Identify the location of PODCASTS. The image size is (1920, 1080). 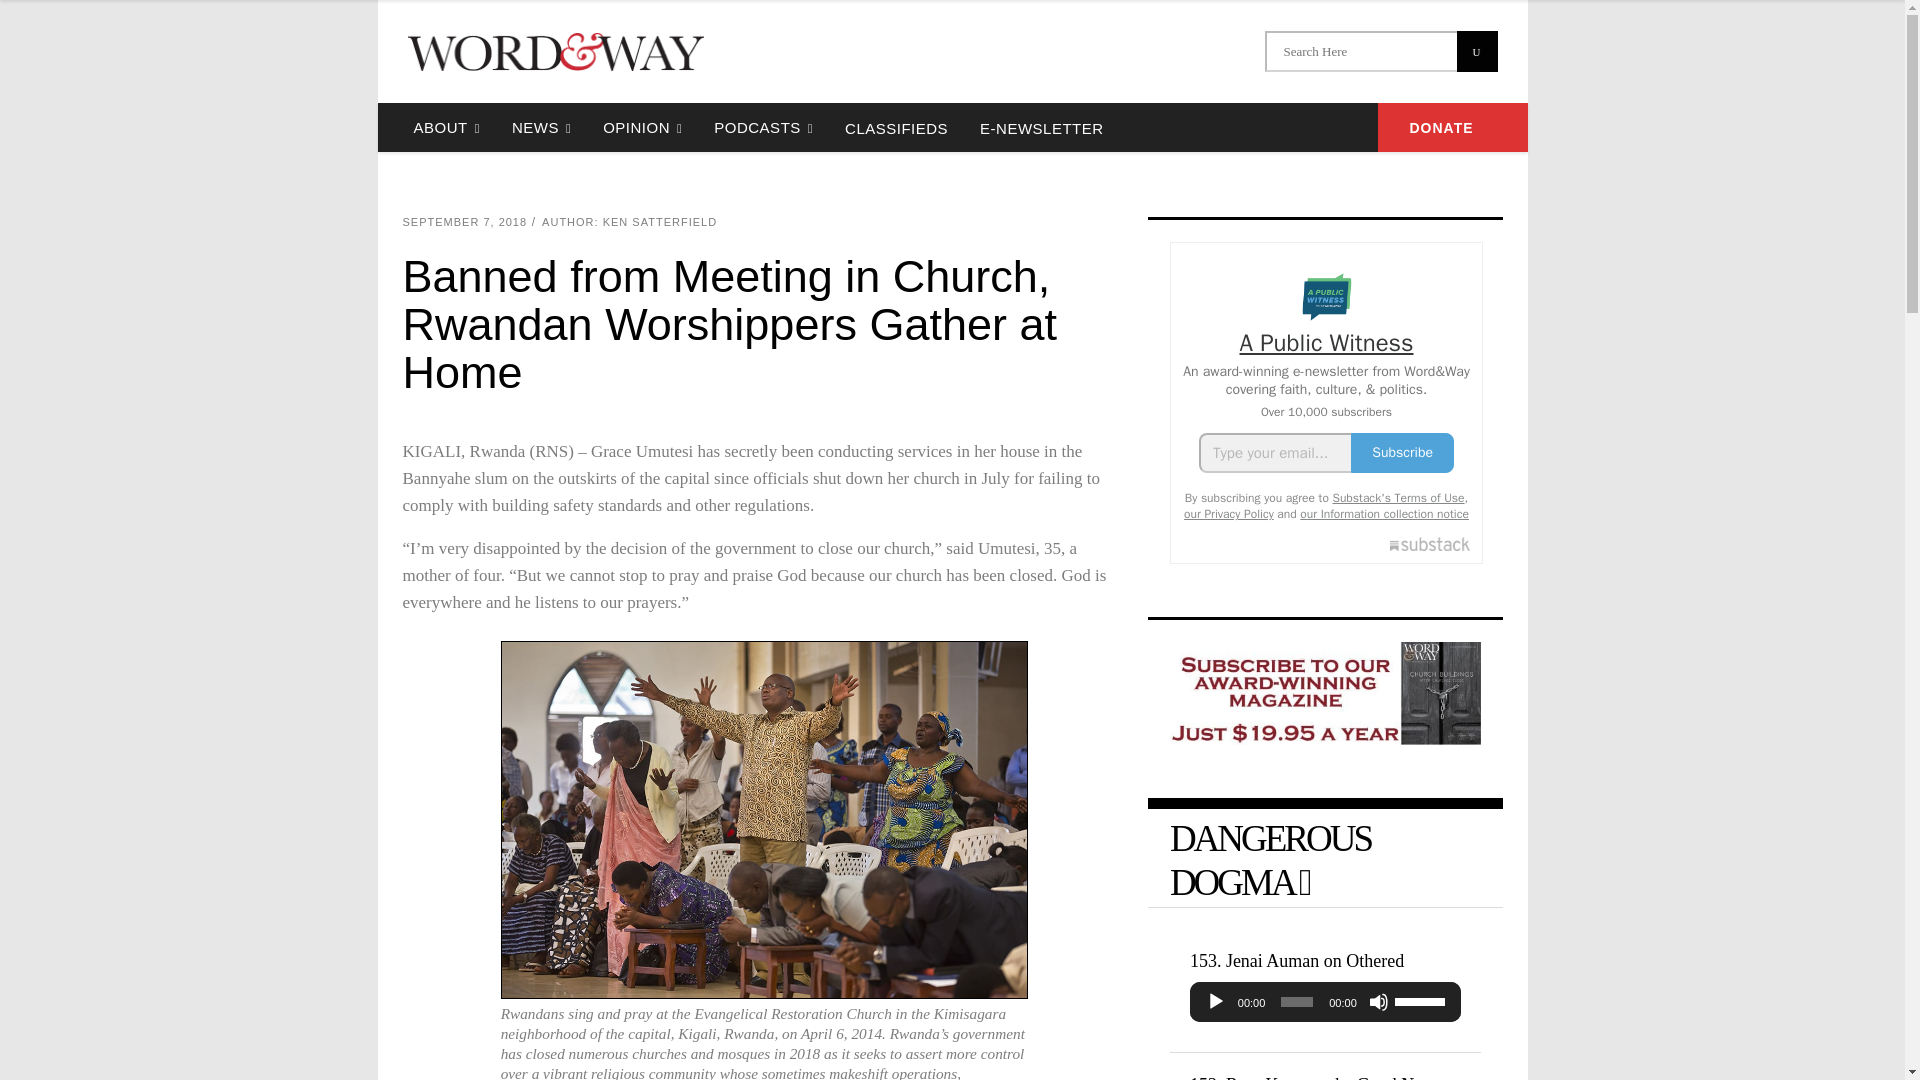
(764, 127).